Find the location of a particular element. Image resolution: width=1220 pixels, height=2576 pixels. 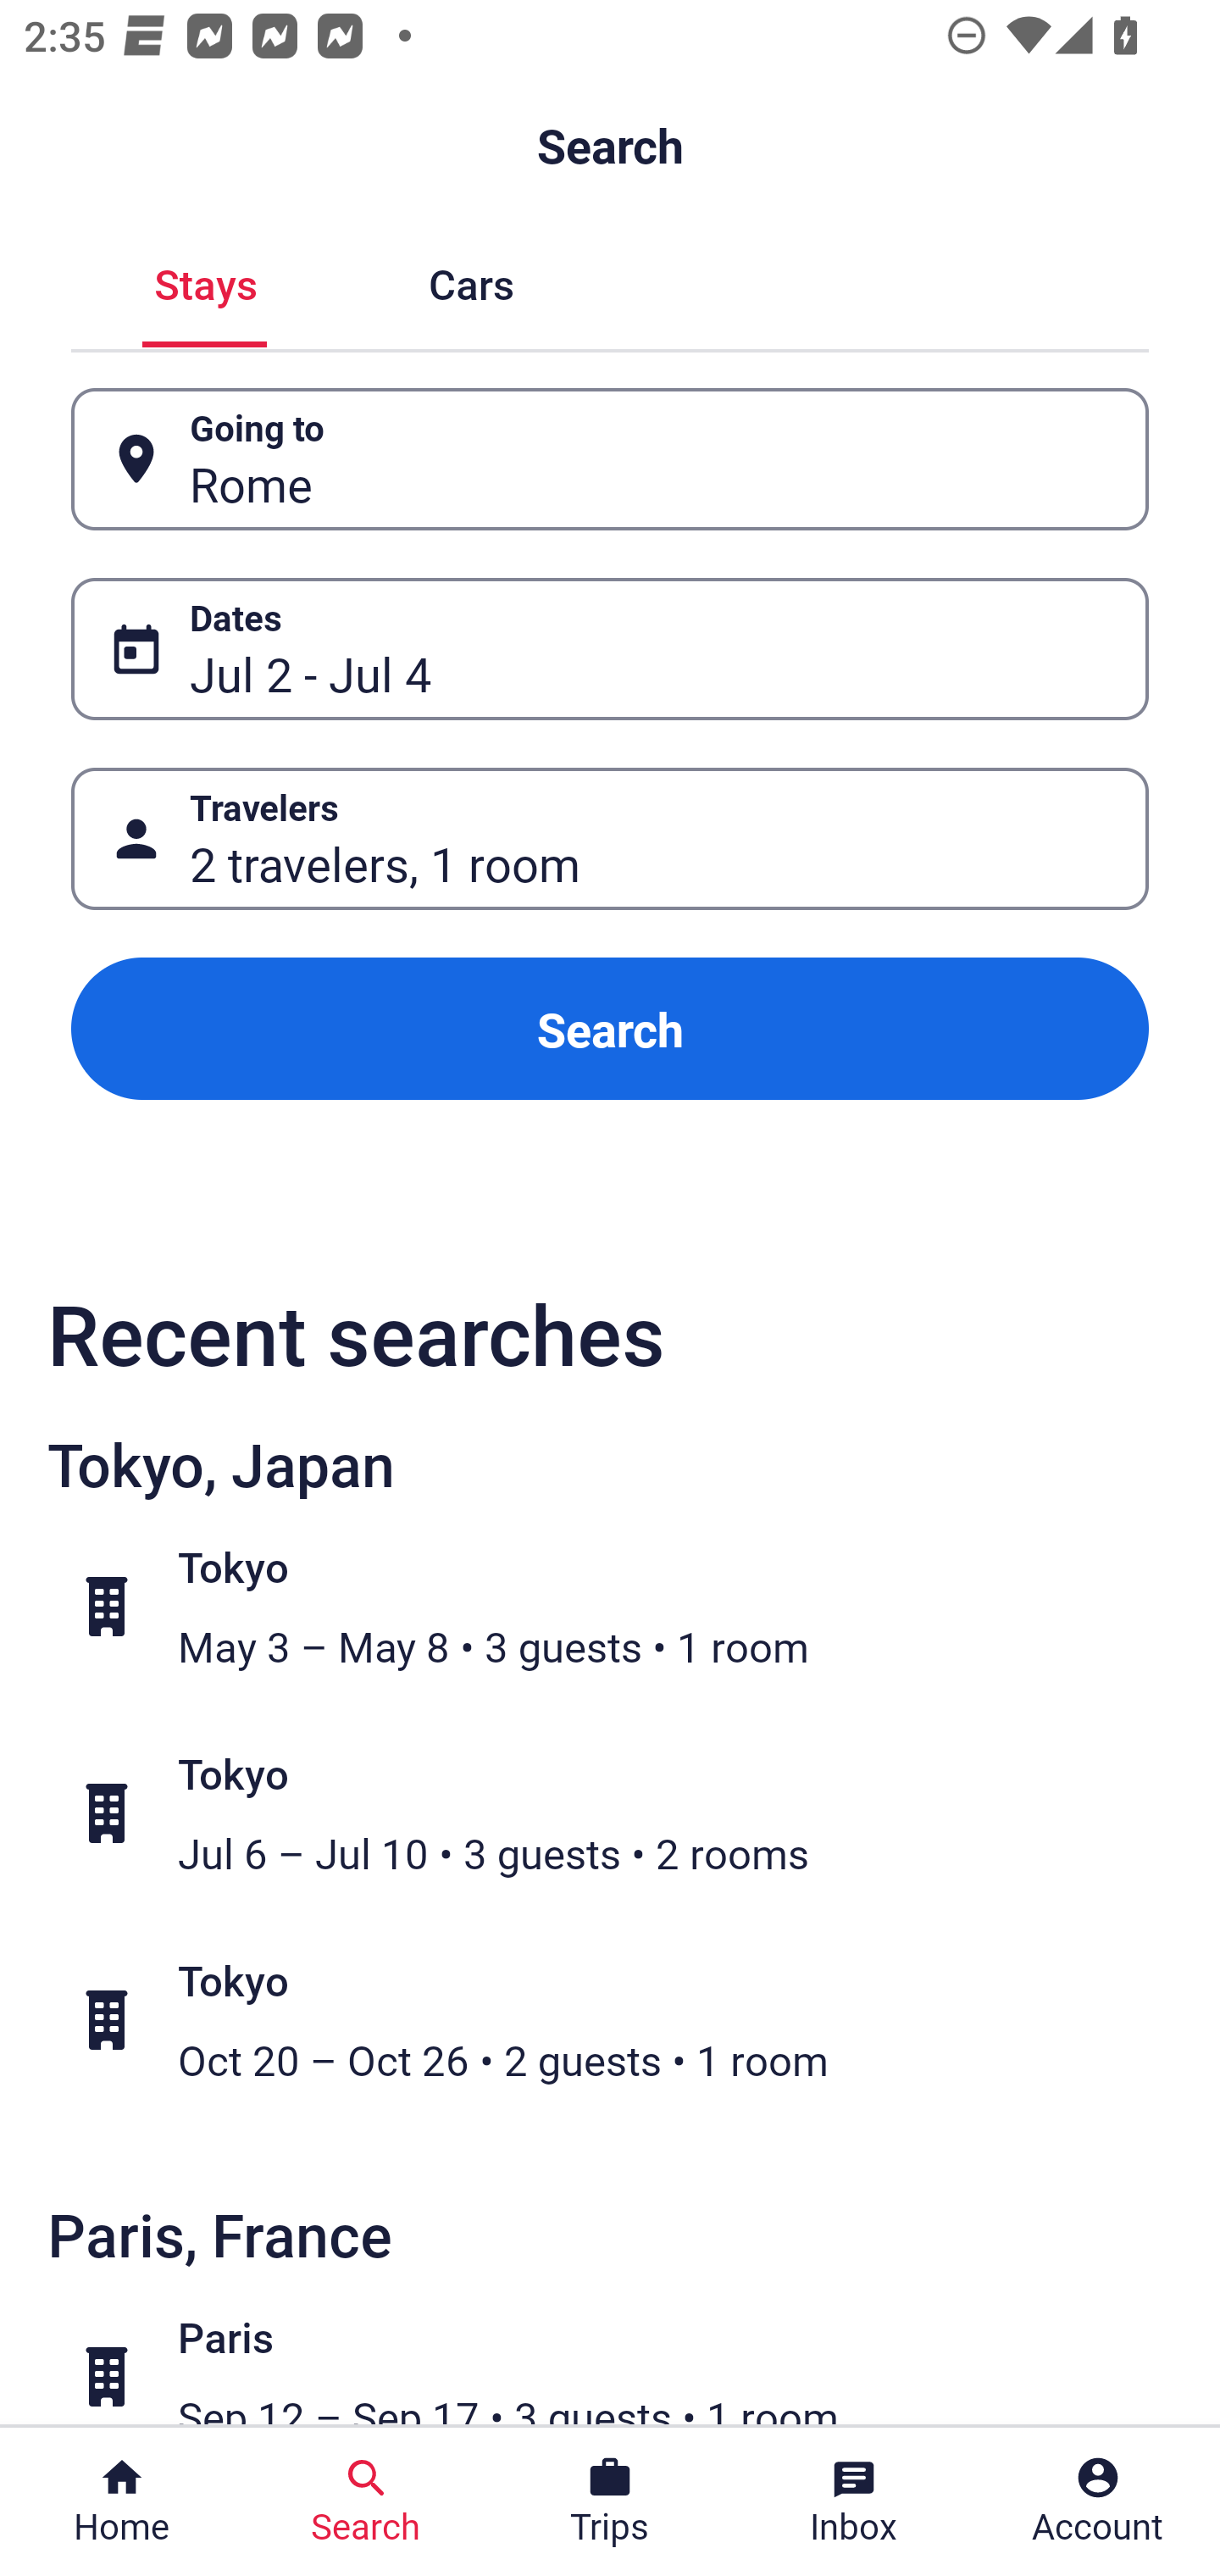

Home Home Button is located at coordinates (122, 2501).